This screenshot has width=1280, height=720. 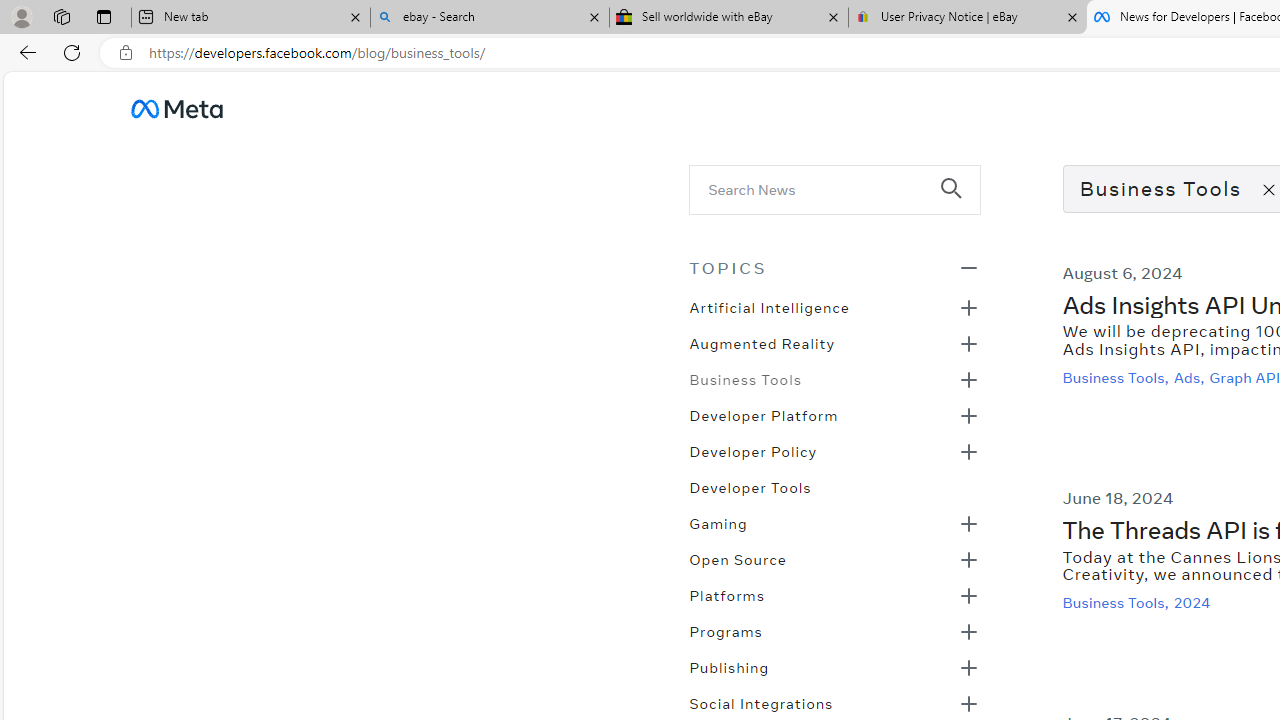 What do you see at coordinates (960, 202) in the screenshot?
I see `Class: _98ce` at bounding box center [960, 202].